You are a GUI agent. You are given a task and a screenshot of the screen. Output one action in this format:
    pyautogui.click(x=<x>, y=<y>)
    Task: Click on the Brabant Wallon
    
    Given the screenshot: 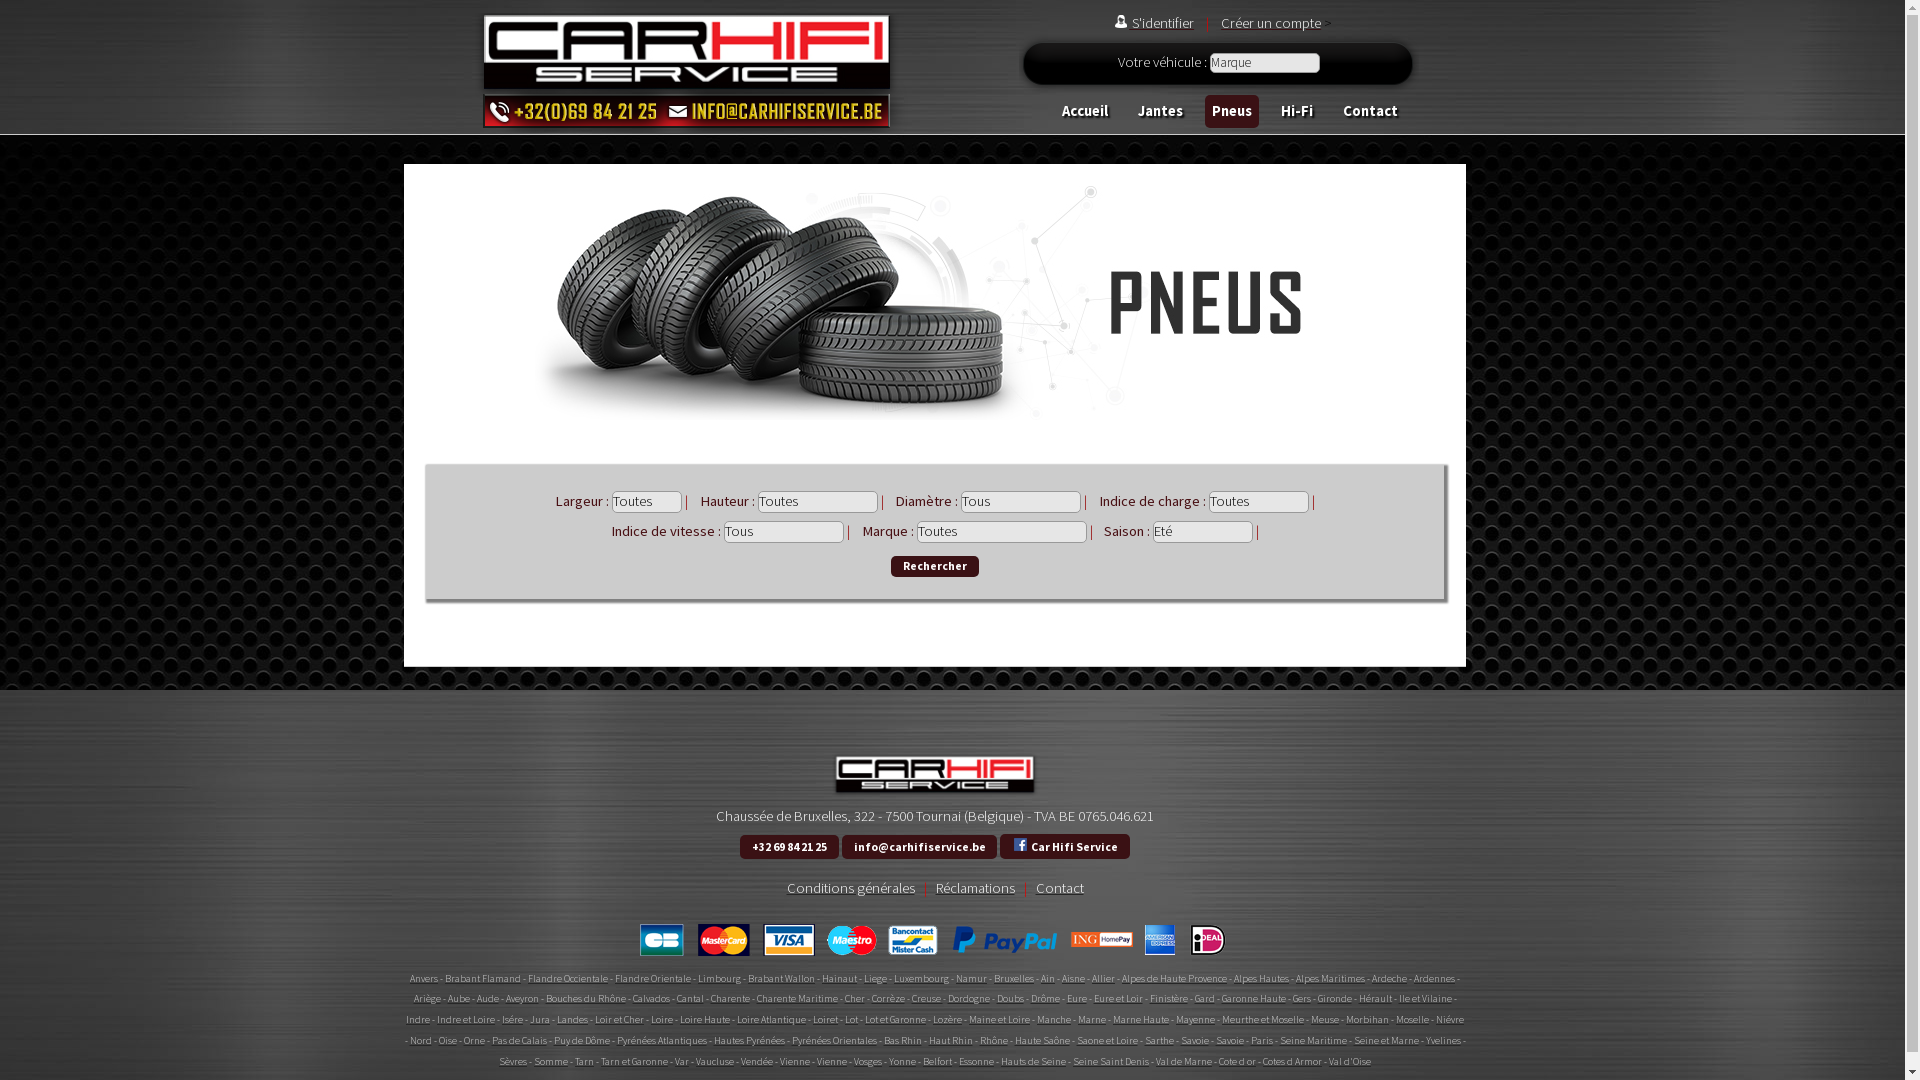 What is the action you would take?
    pyautogui.click(x=782, y=978)
    